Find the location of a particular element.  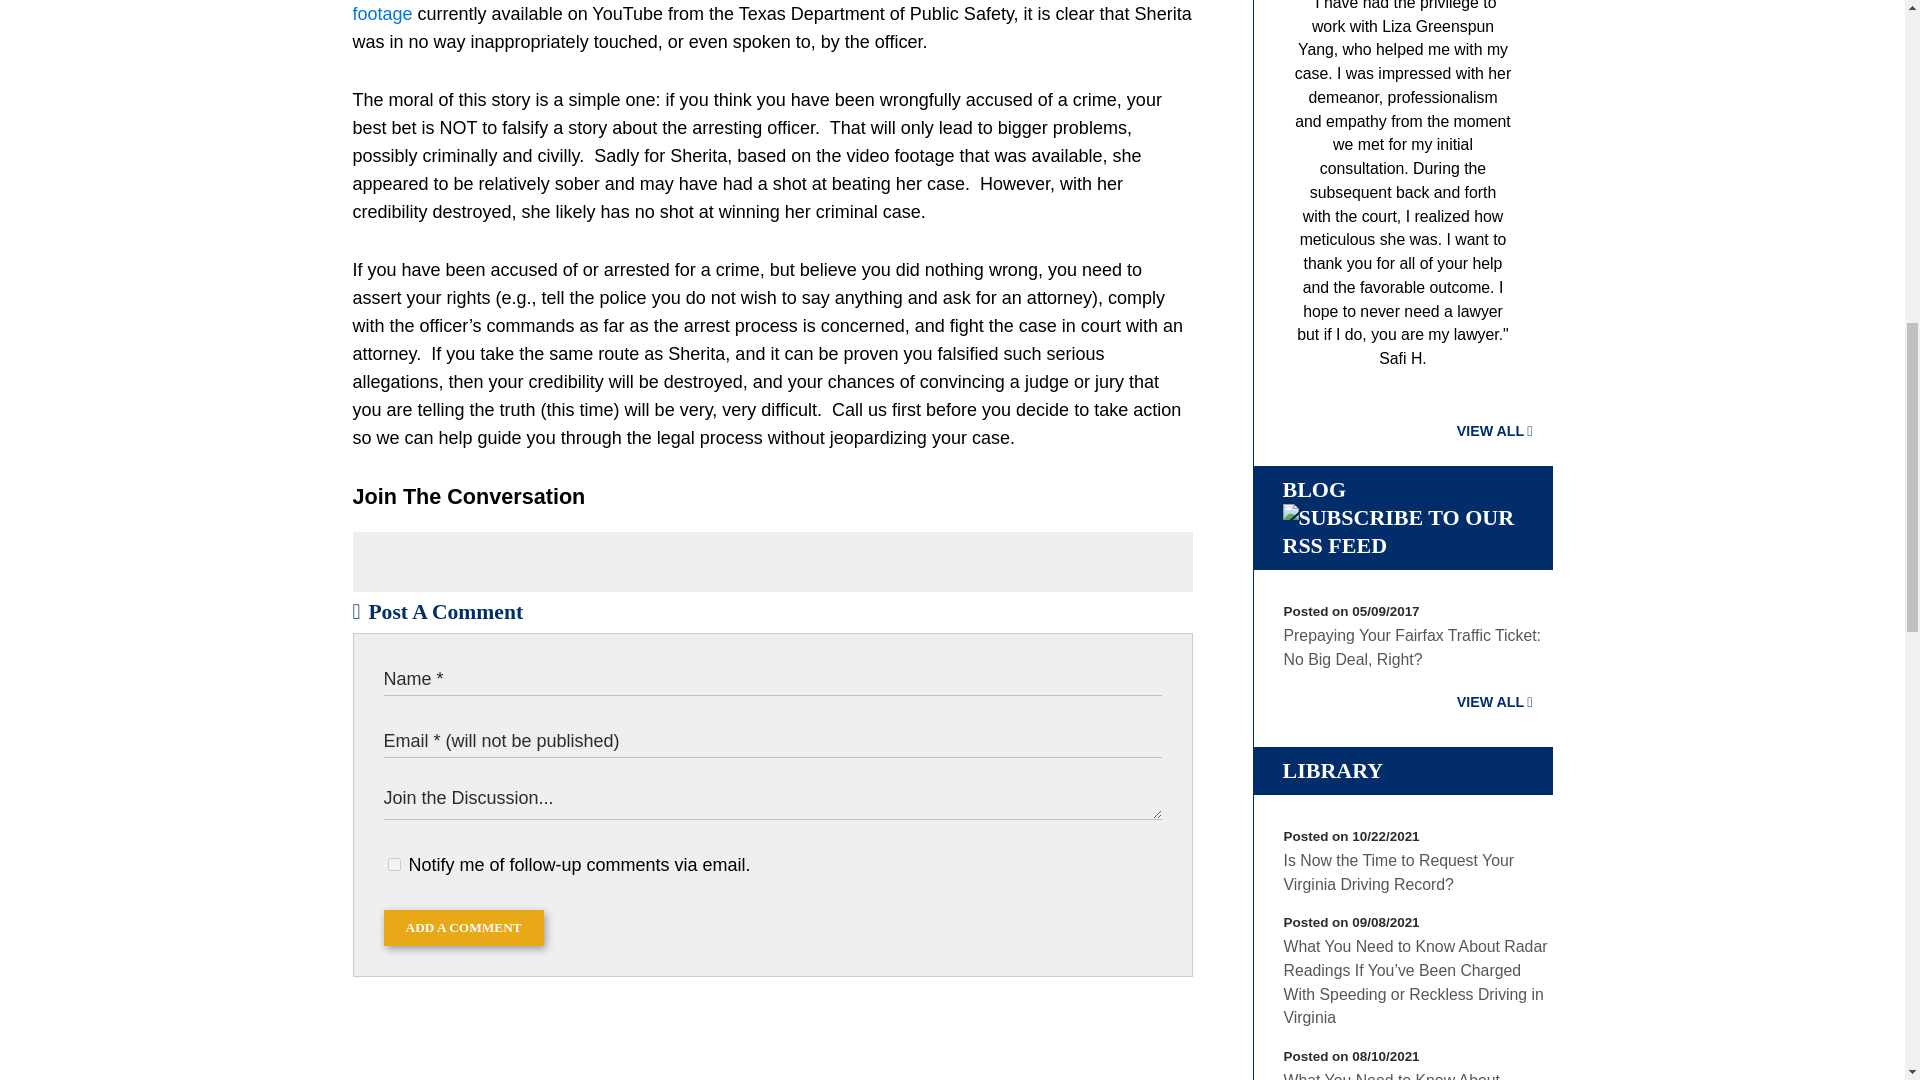

Subscribe to our RSS Feed is located at coordinates (1402, 546).